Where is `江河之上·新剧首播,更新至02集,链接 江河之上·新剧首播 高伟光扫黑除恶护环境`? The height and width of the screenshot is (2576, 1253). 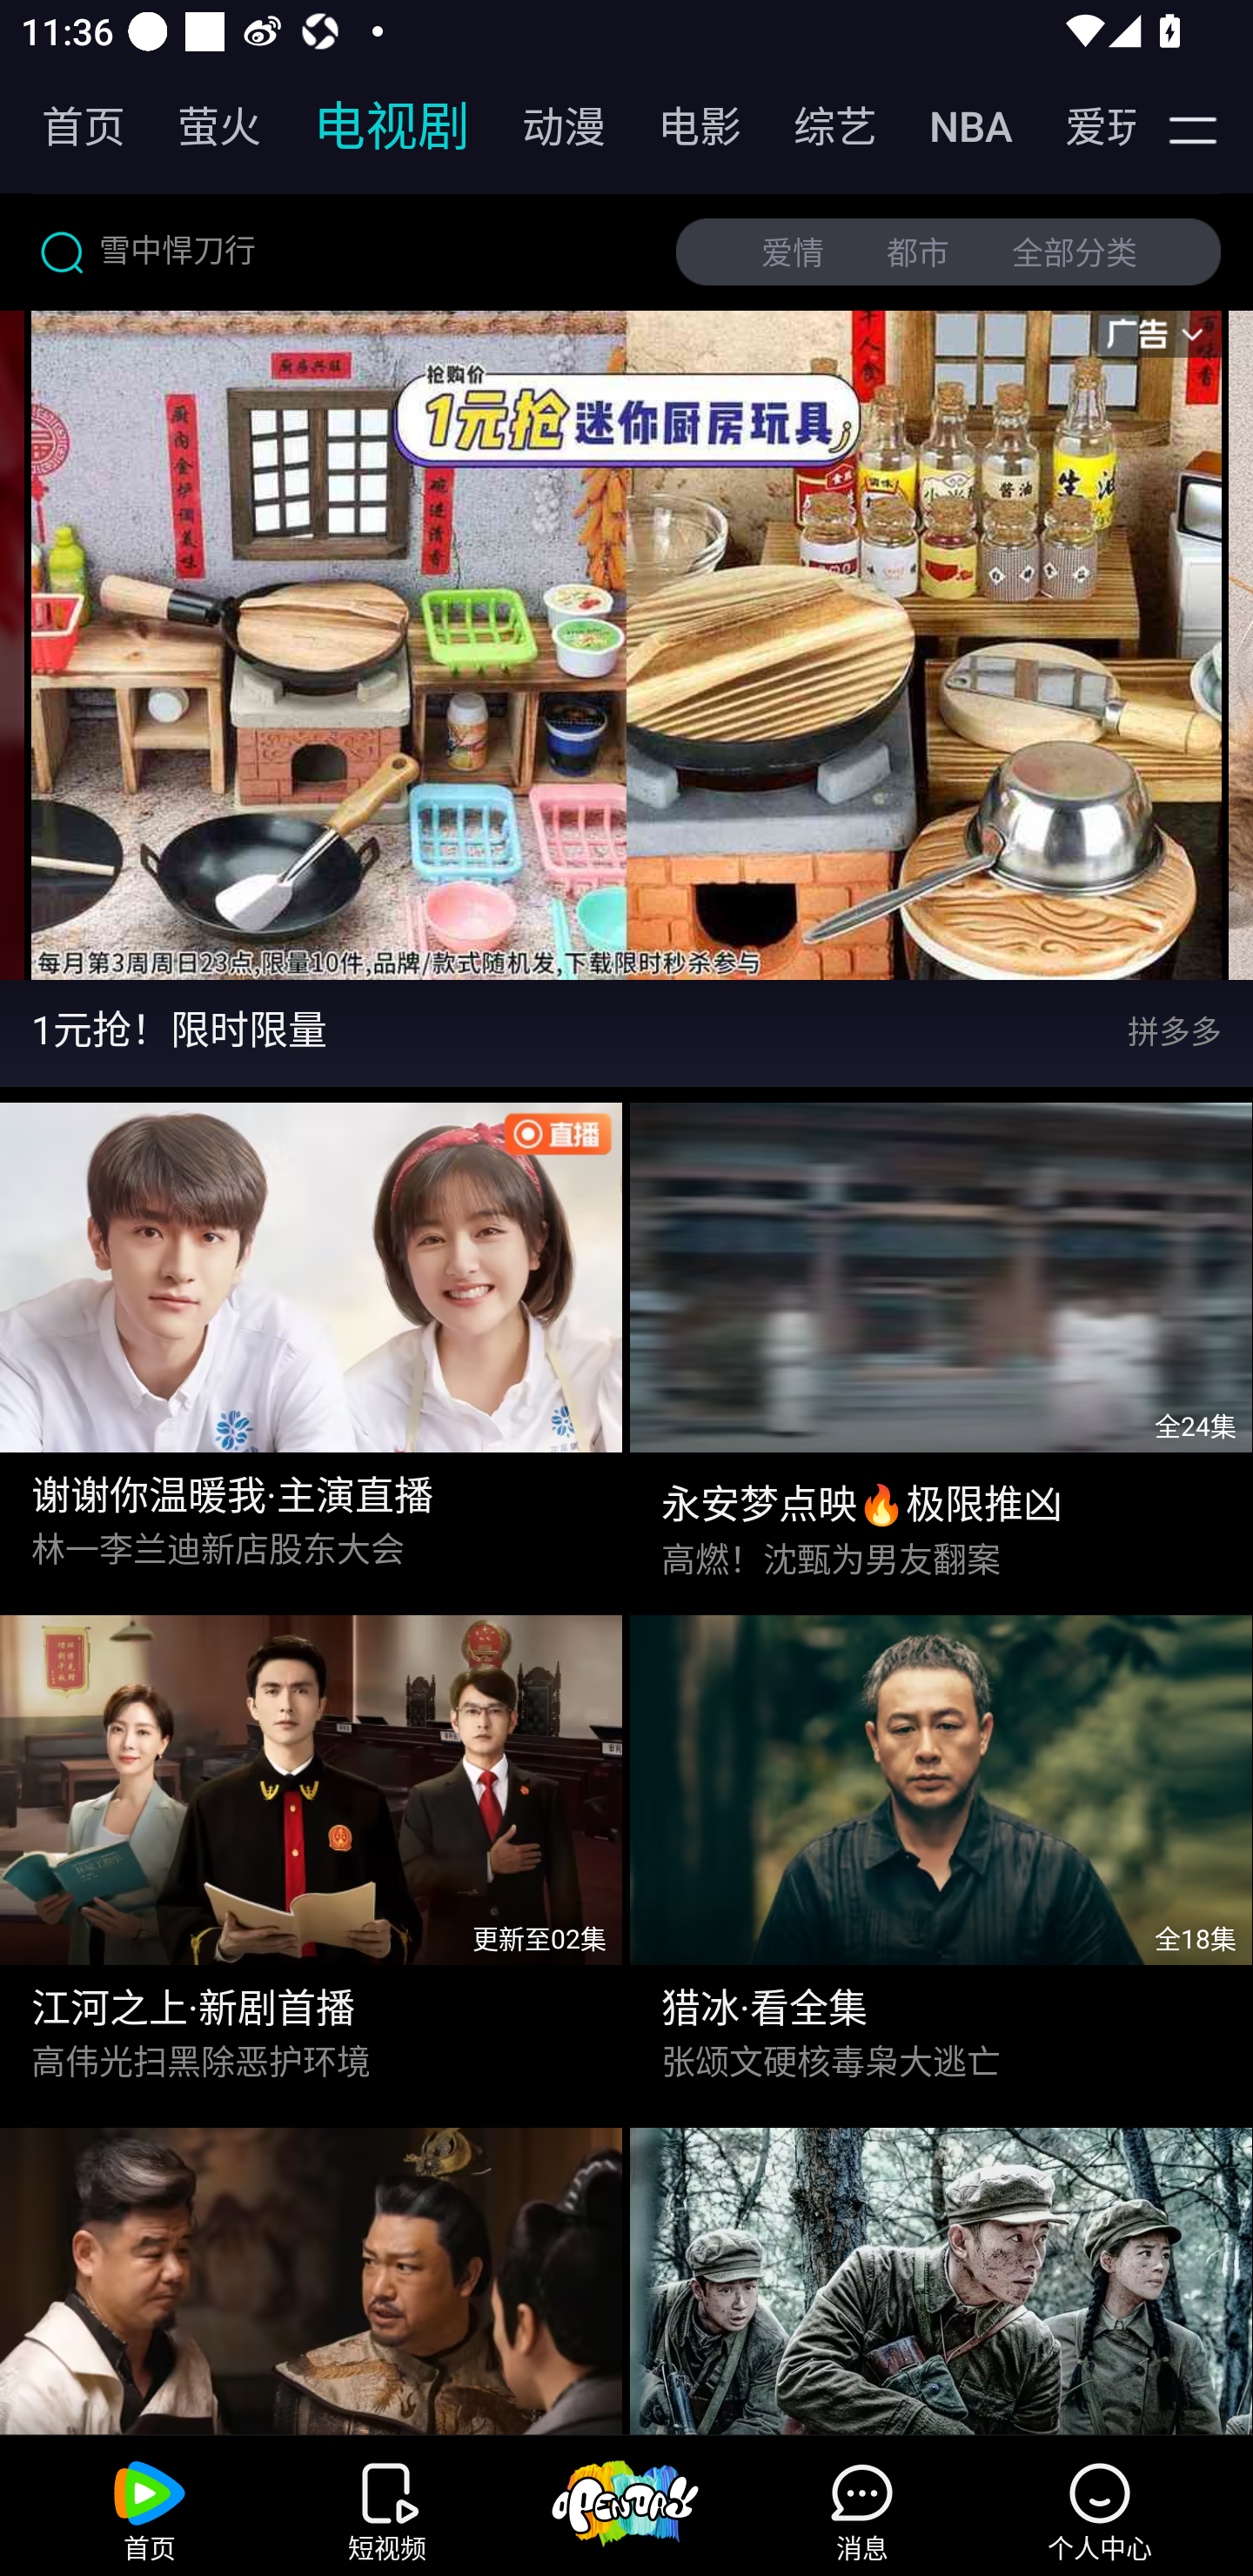
江河之上·新剧首播,更新至02集,链接 江河之上·新剧首播 高伟光扫黑除恶护环境 is located at coordinates (312, 1855).